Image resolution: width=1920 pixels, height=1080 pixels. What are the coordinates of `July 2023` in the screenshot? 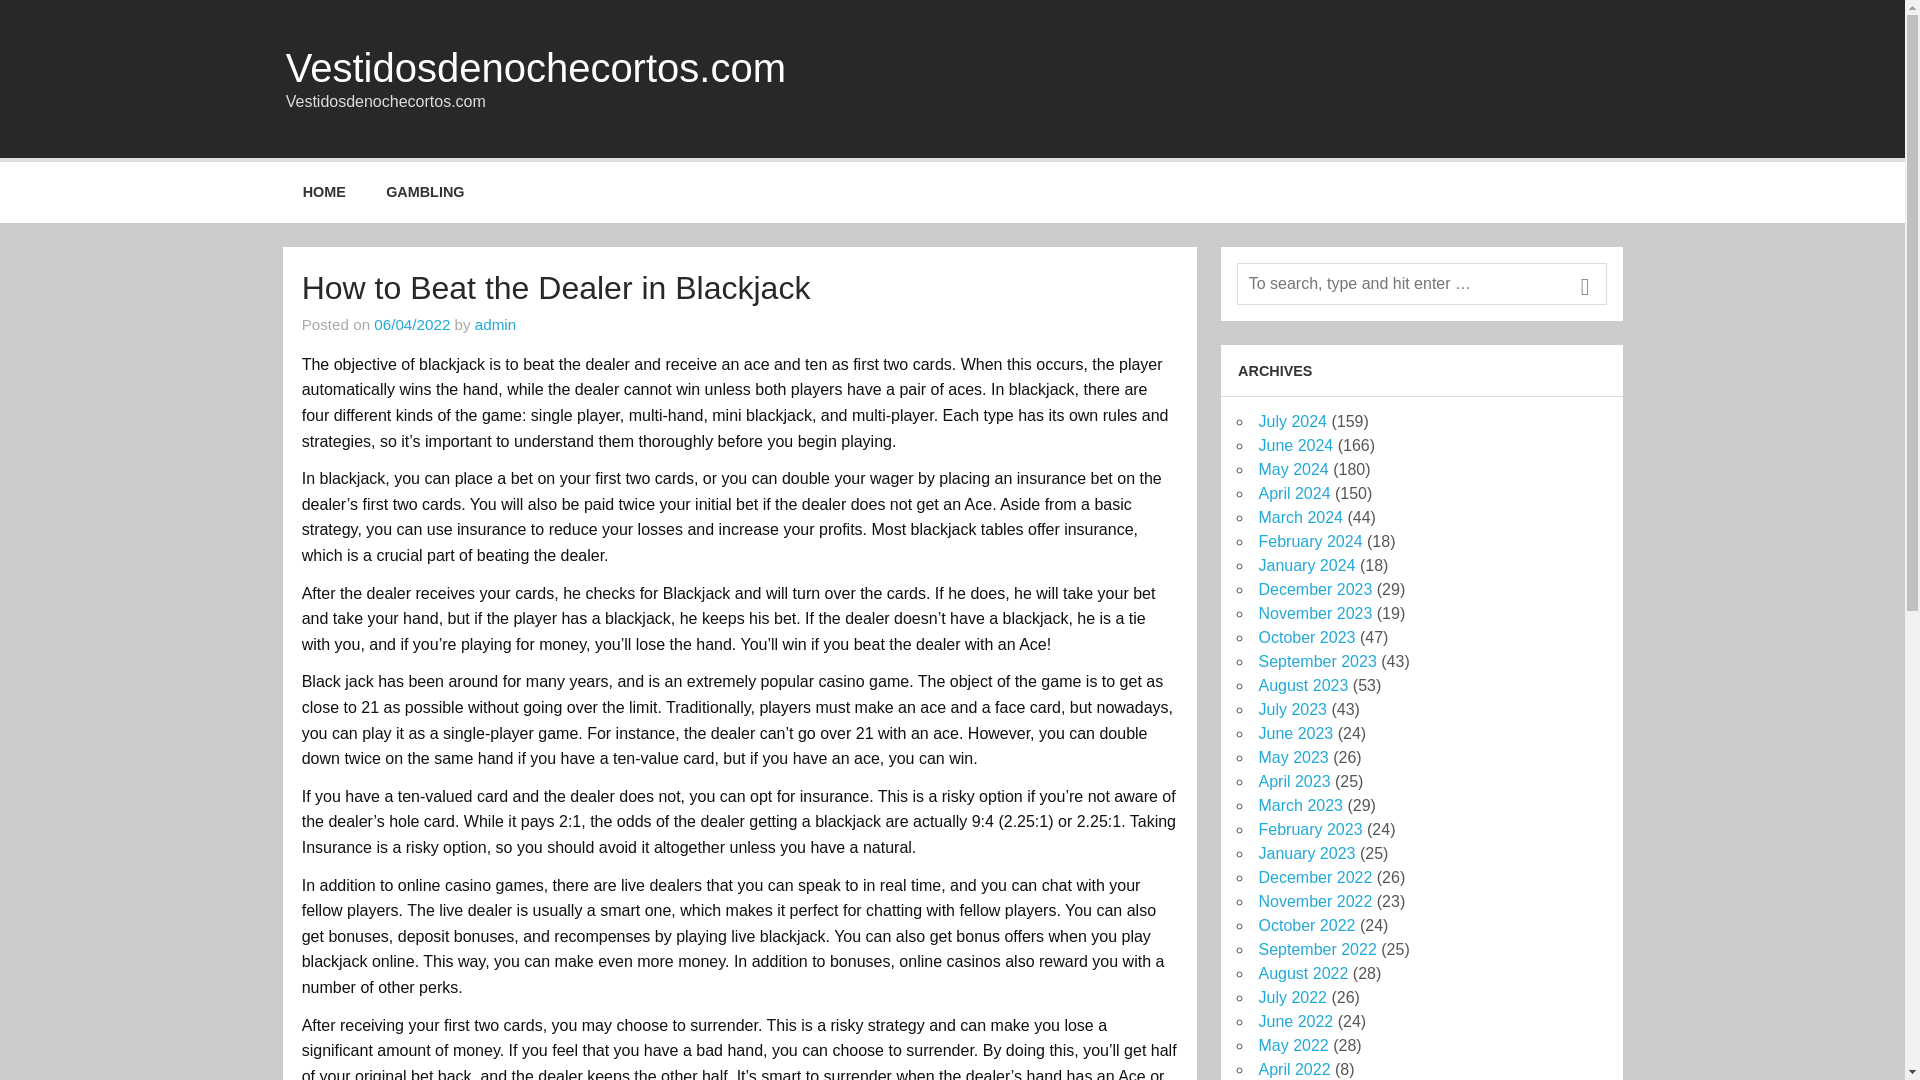 It's located at (1292, 709).